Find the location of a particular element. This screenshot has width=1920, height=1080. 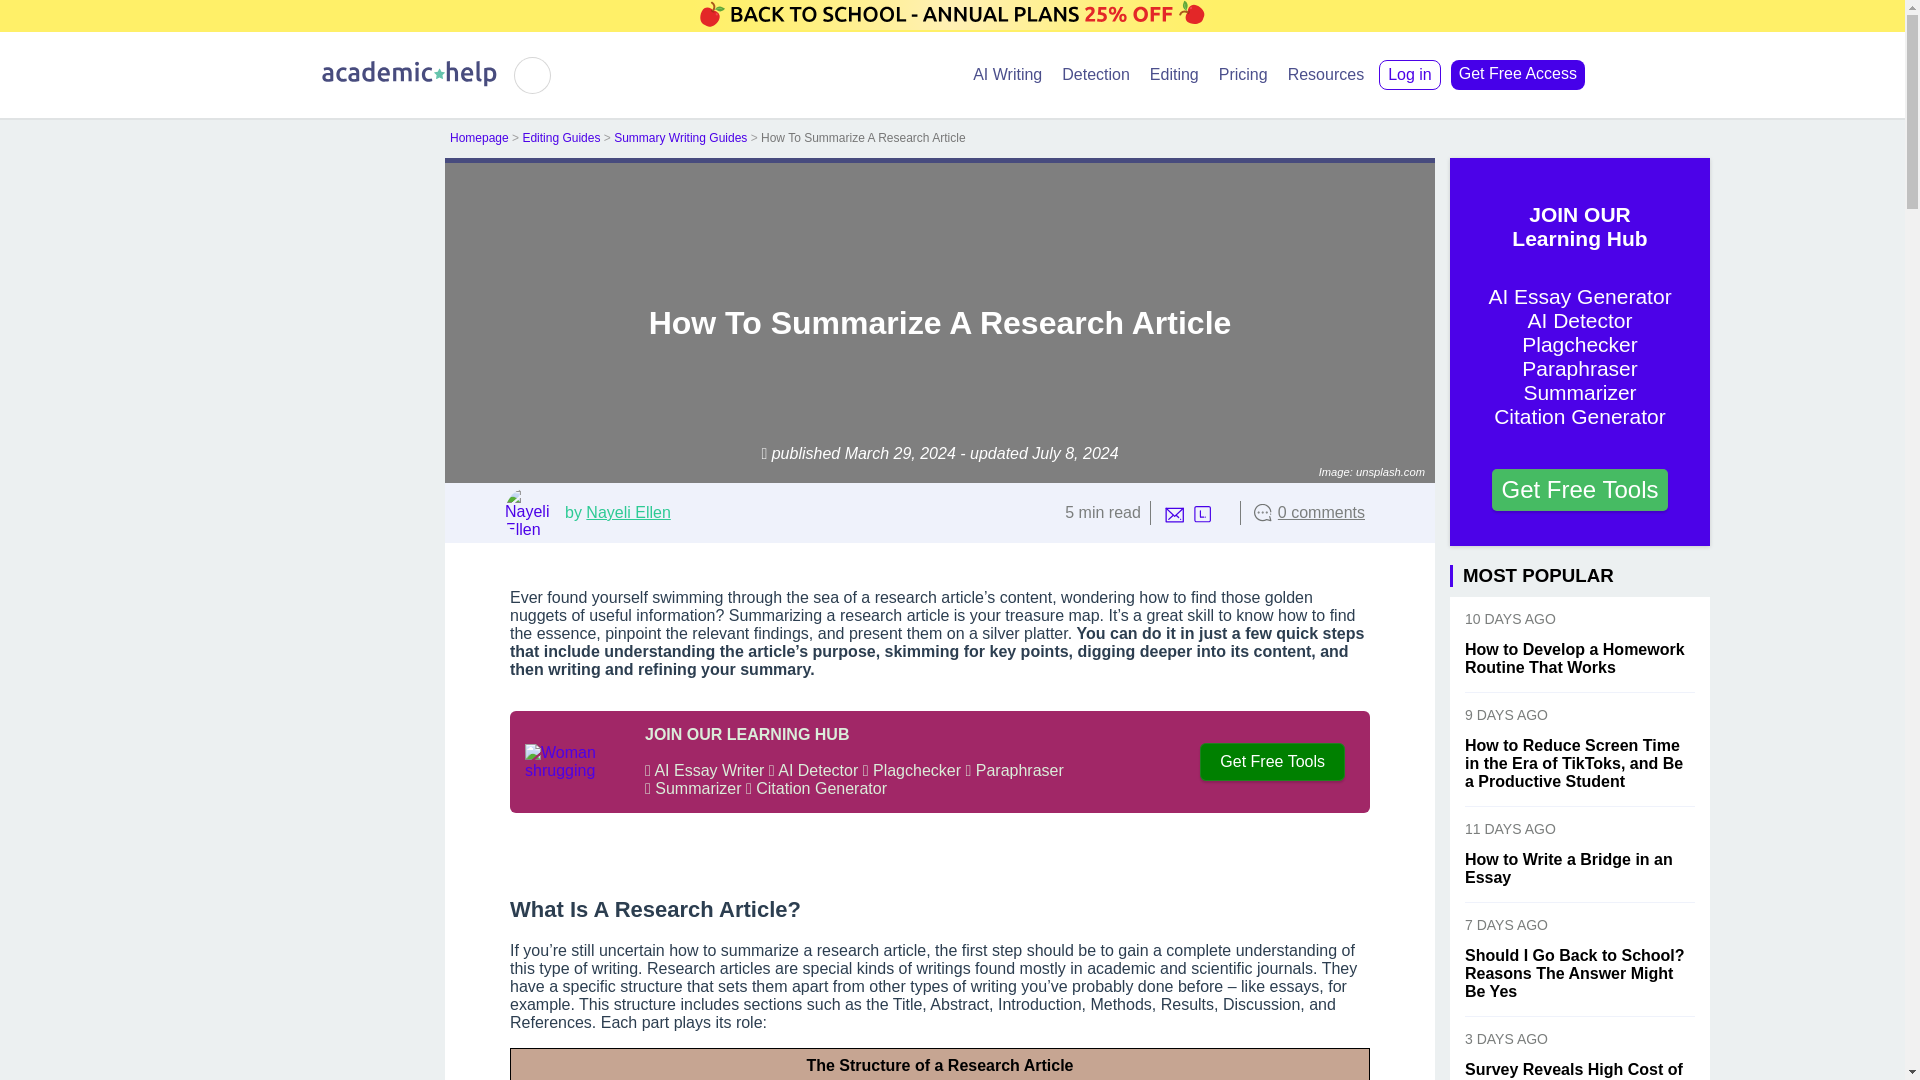

AcademicHelp.net is located at coordinates (410, 82).